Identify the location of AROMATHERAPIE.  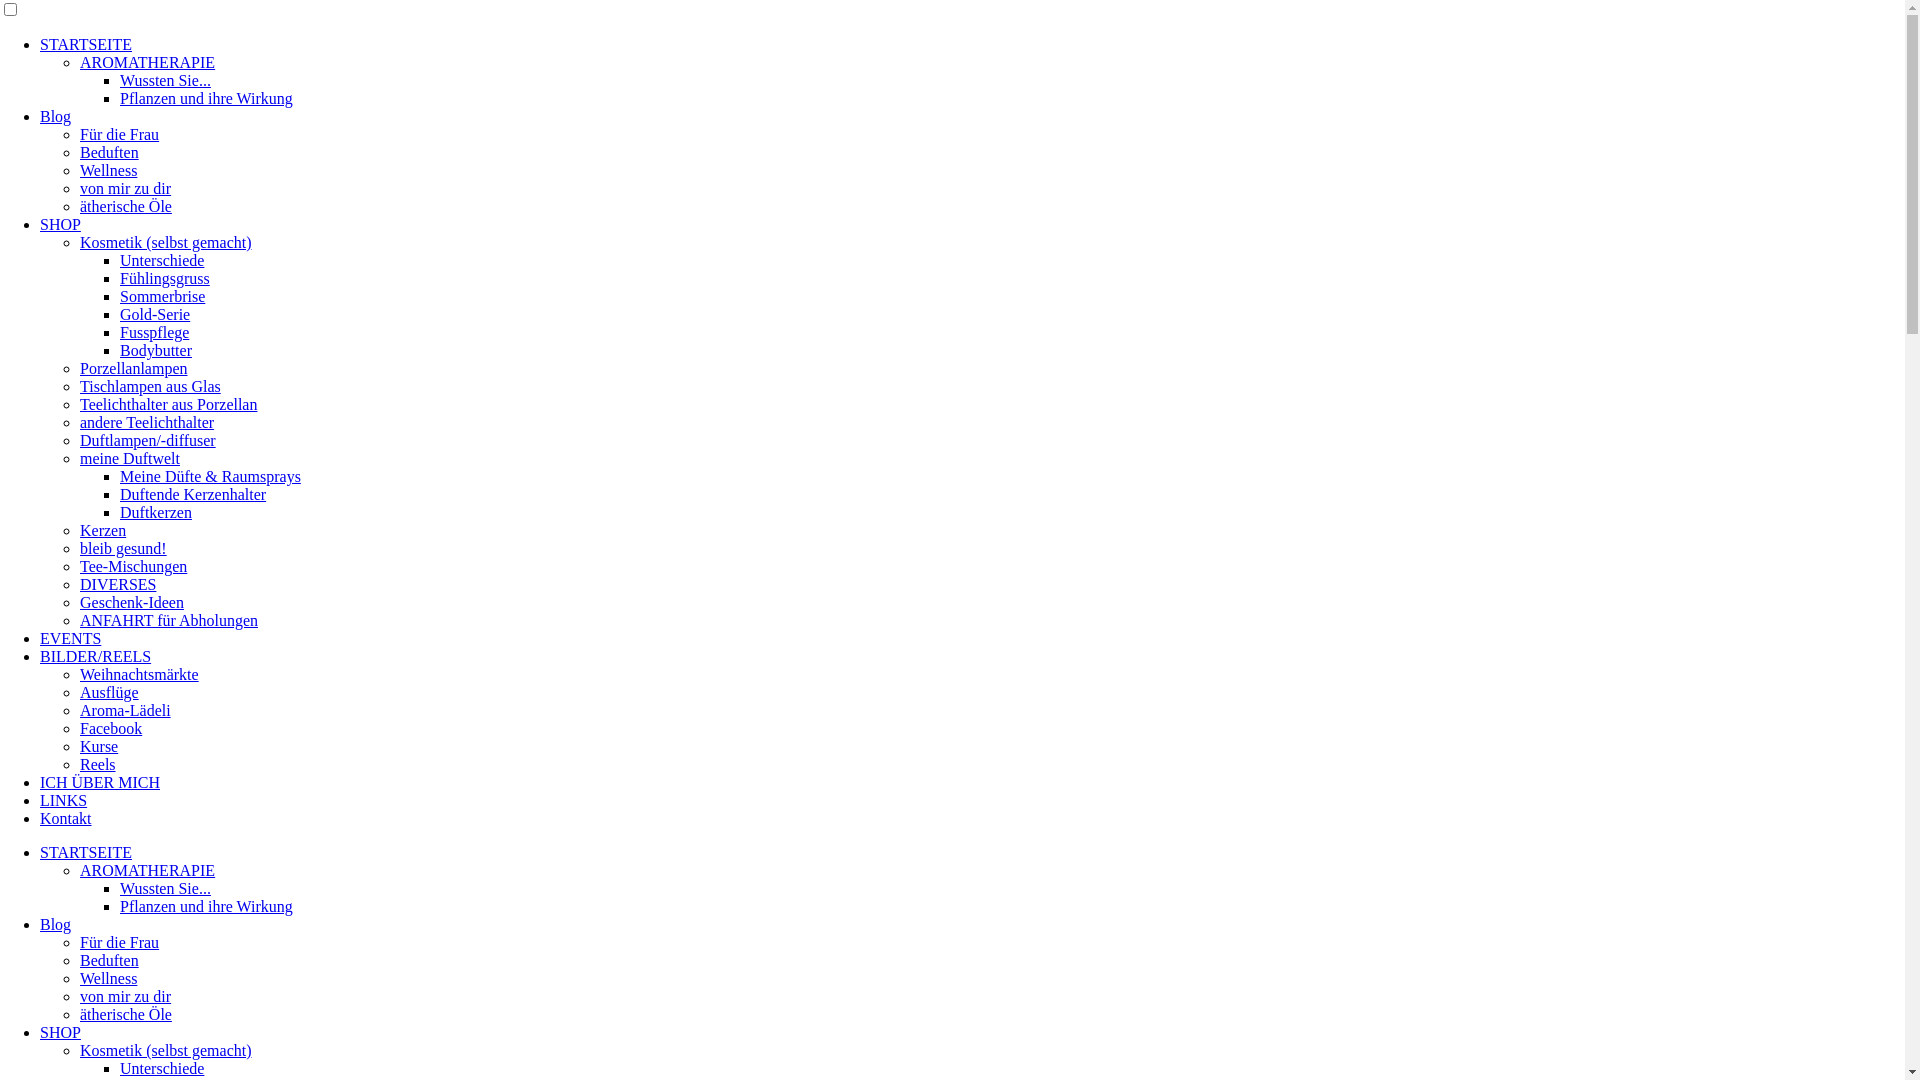
(148, 870).